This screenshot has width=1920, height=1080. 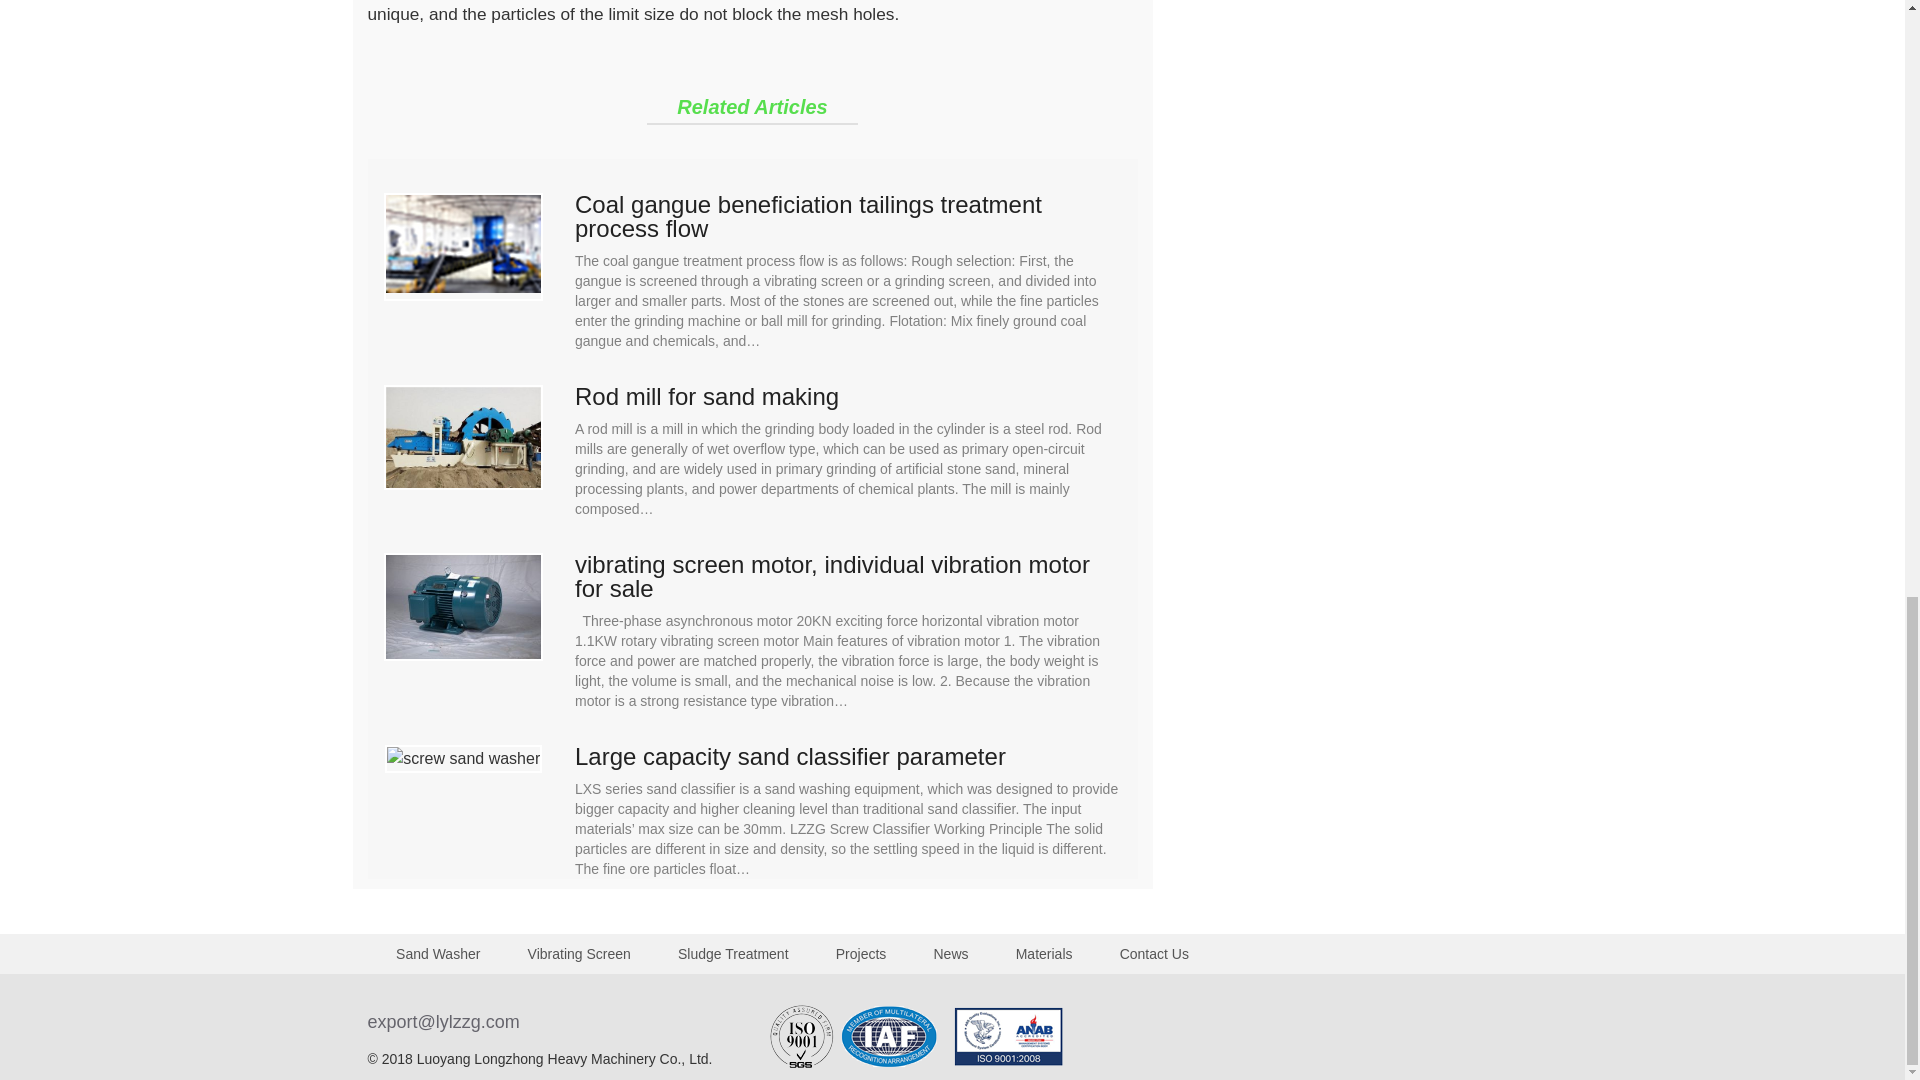 I want to click on Sand Washer, so click(x=438, y=954).